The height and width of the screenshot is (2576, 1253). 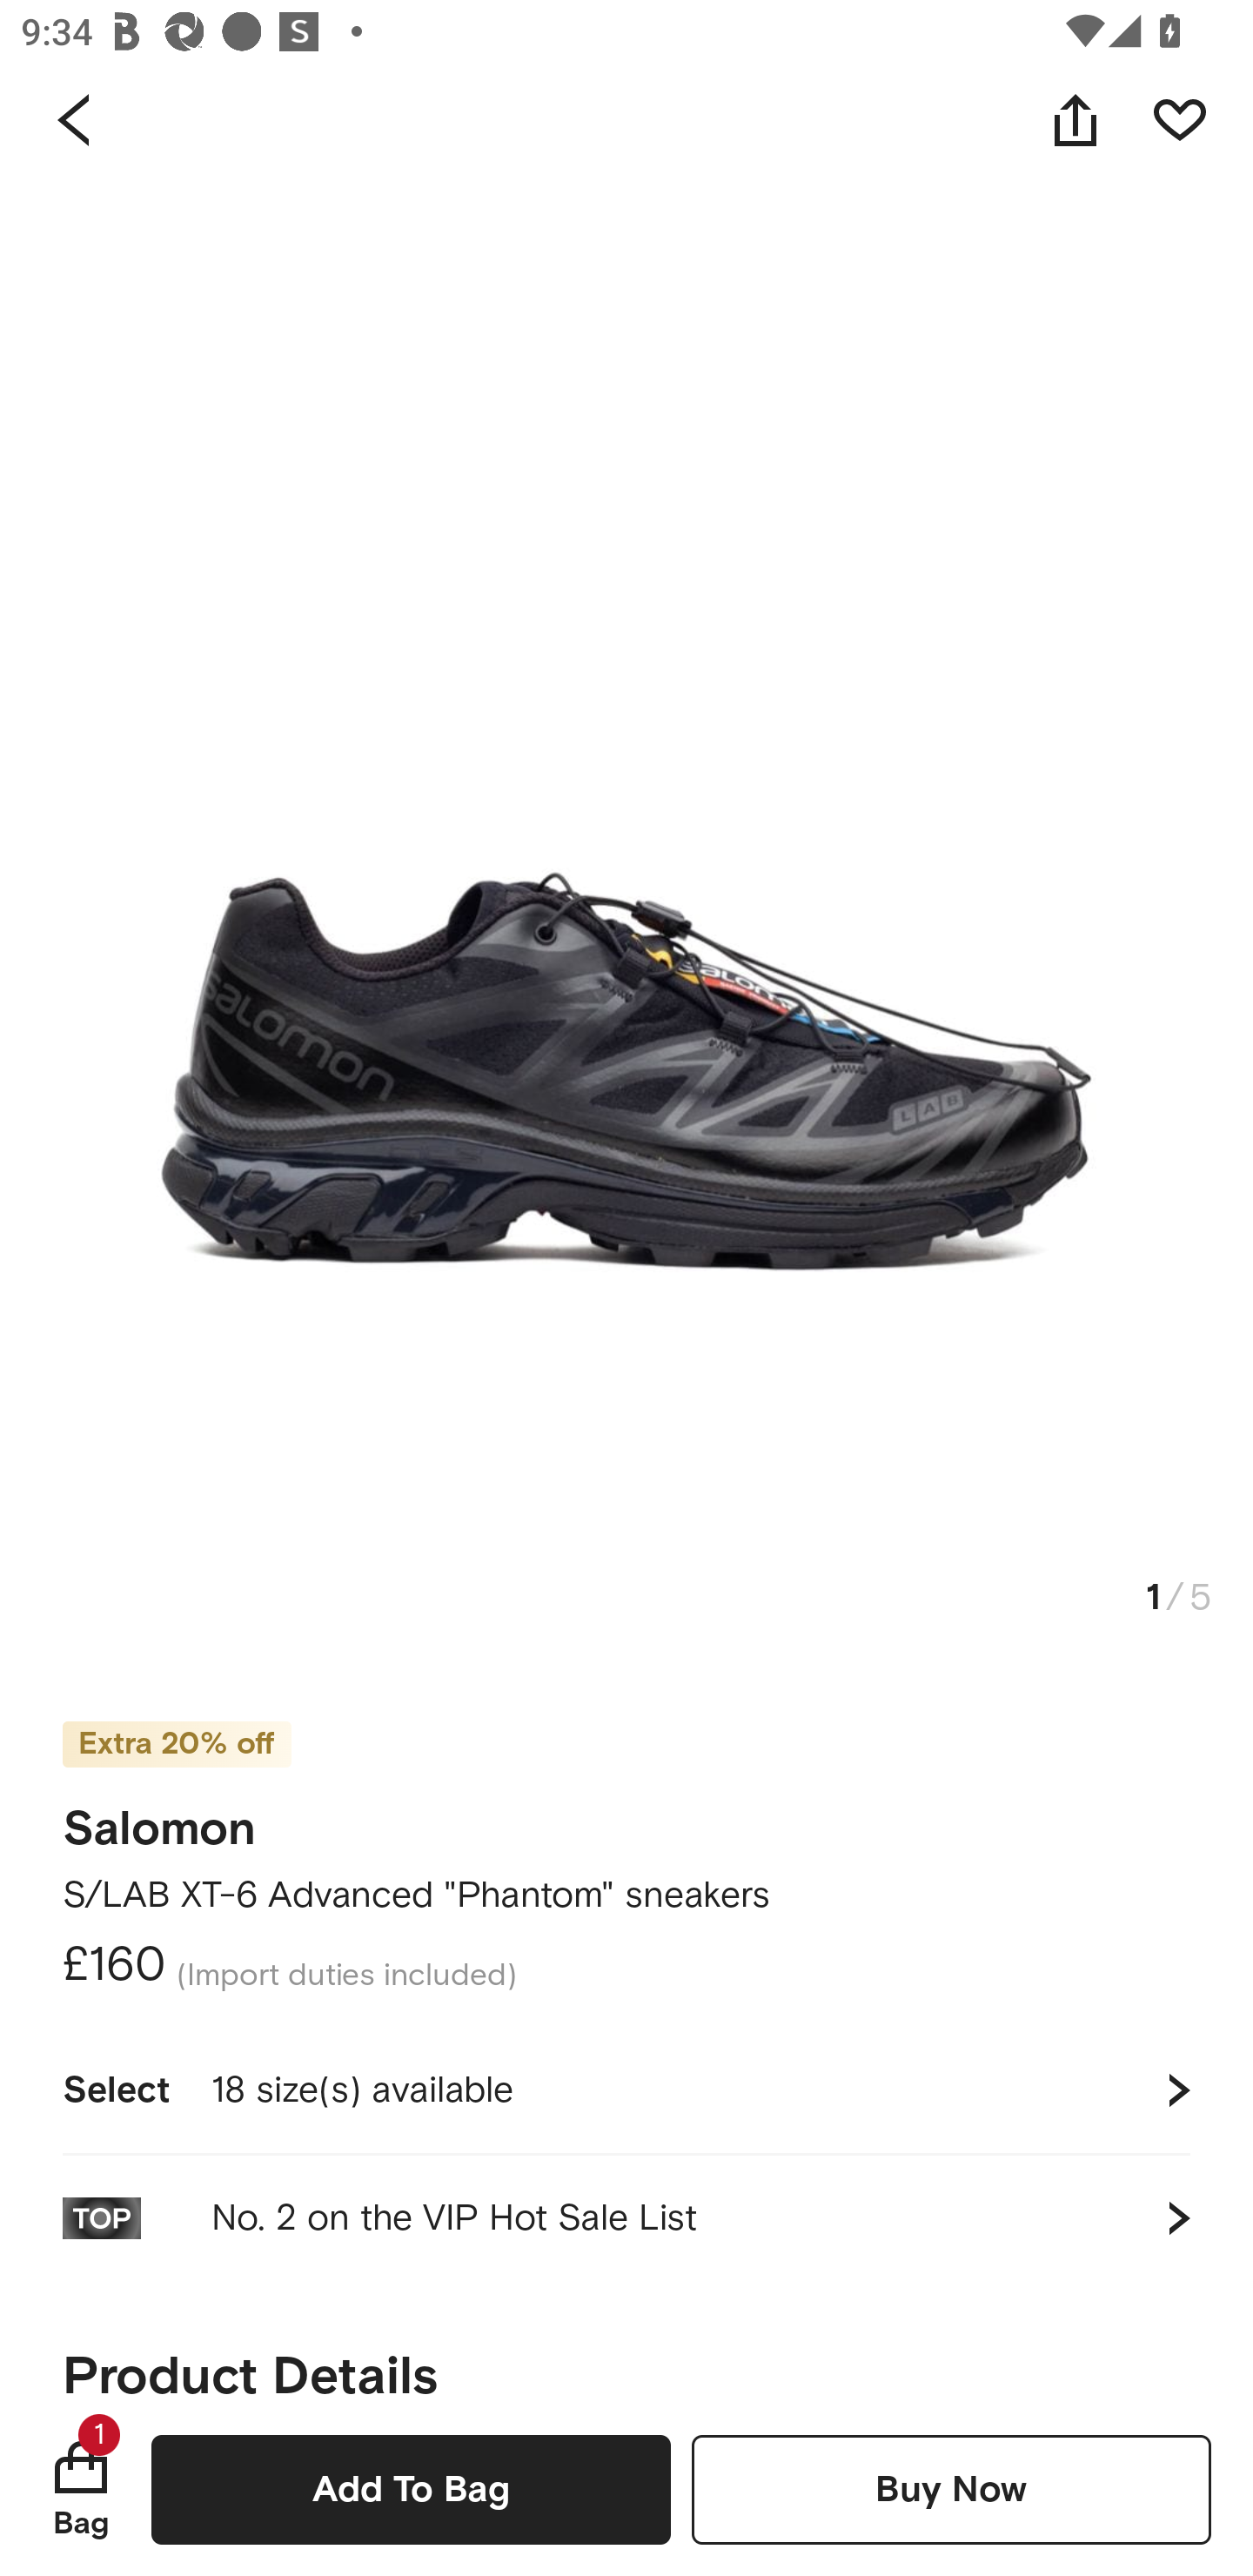 What do you see at coordinates (626, 2090) in the screenshot?
I see `Select 18 size(s) available` at bounding box center [626, 2090].